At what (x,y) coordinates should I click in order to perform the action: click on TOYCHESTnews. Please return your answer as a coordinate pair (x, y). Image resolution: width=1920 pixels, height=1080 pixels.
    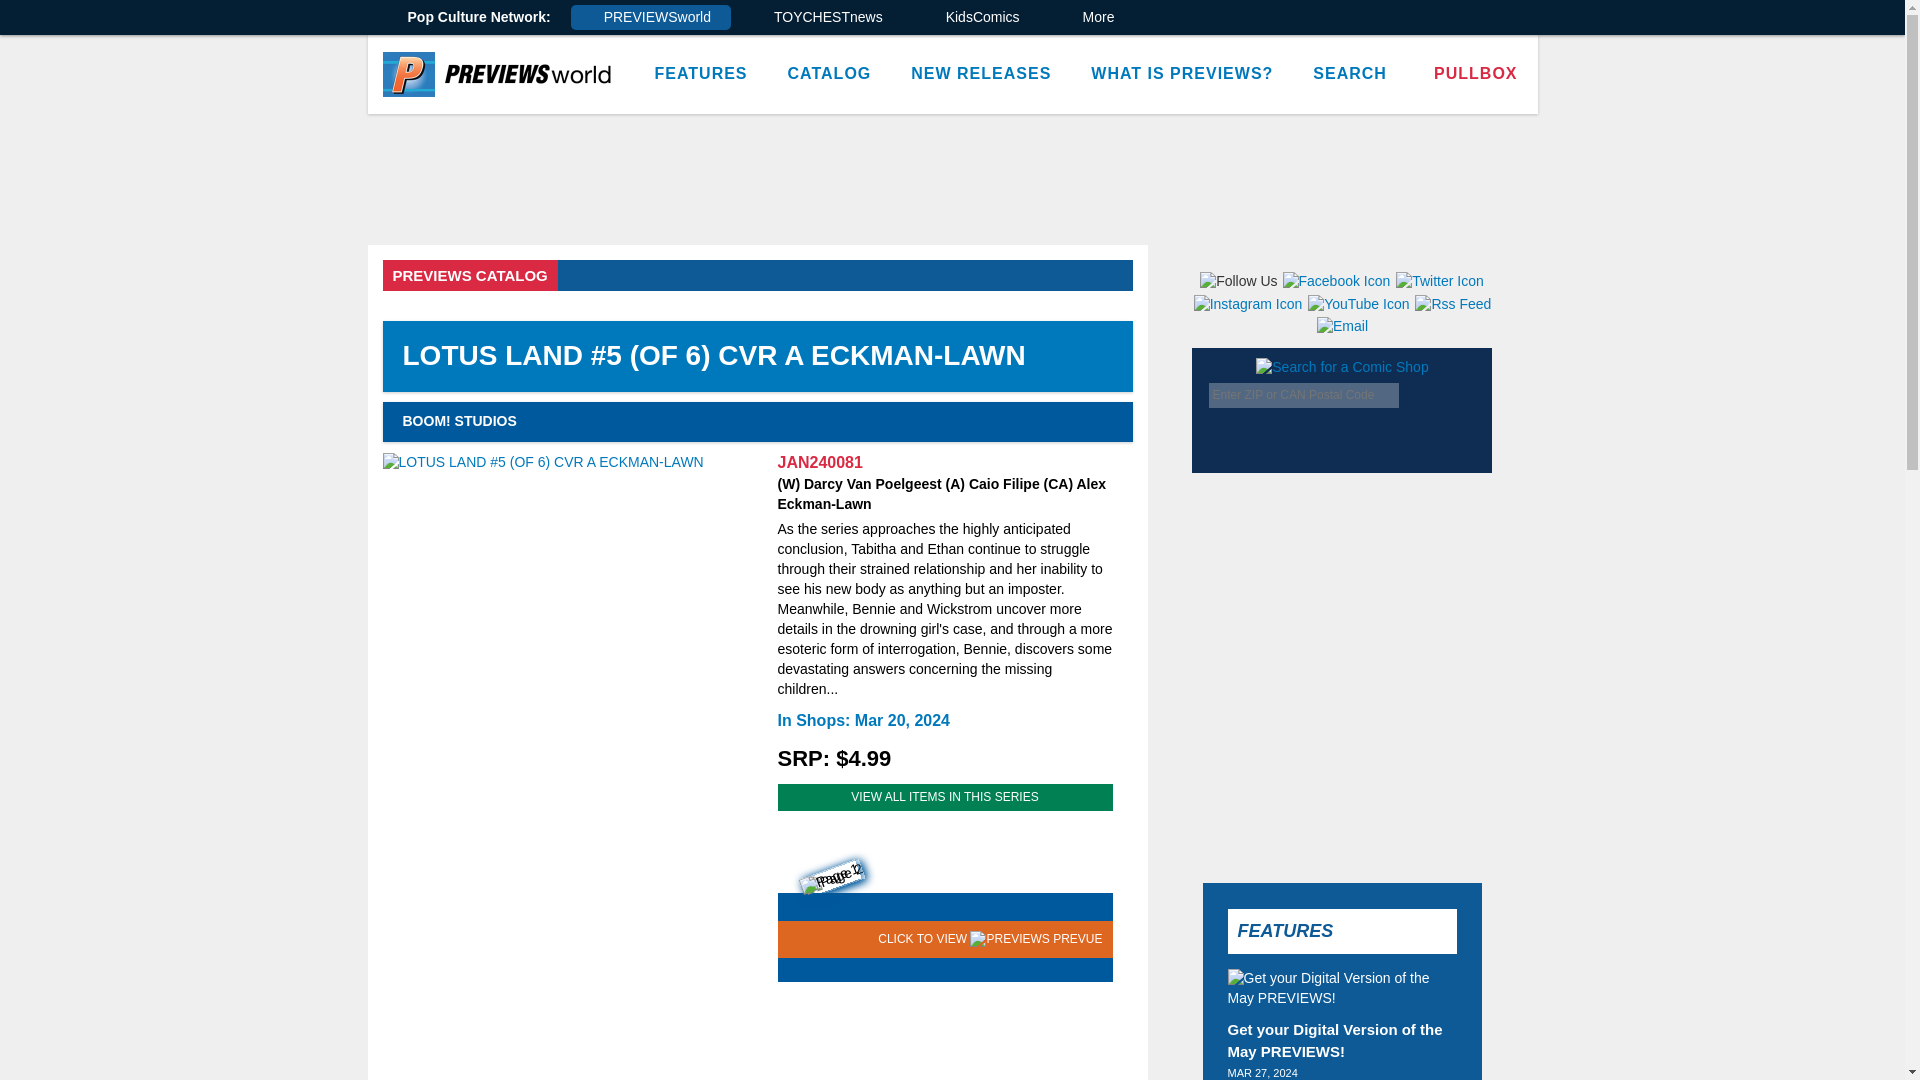
    Looking at the image, I should click on (822, 18).